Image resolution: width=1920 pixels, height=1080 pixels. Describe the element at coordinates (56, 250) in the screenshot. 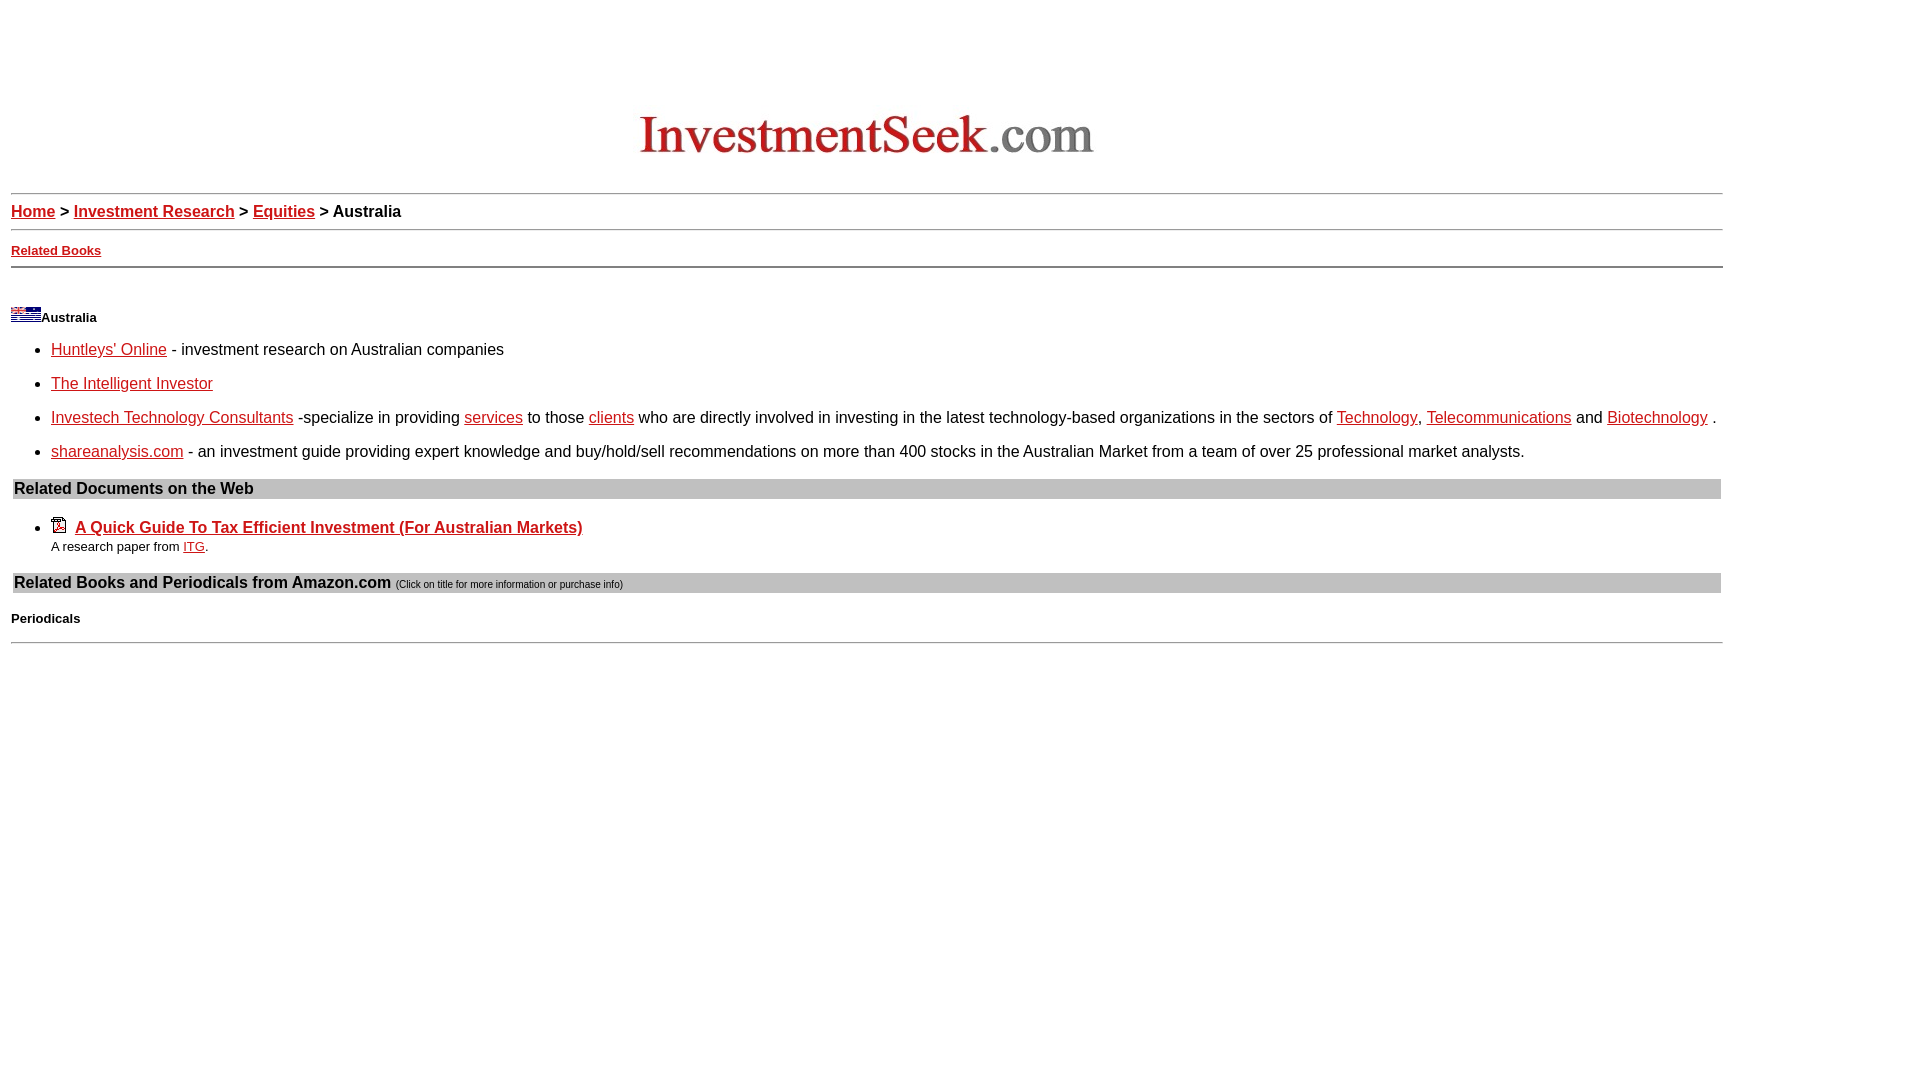

I see `Related Books` at that location.